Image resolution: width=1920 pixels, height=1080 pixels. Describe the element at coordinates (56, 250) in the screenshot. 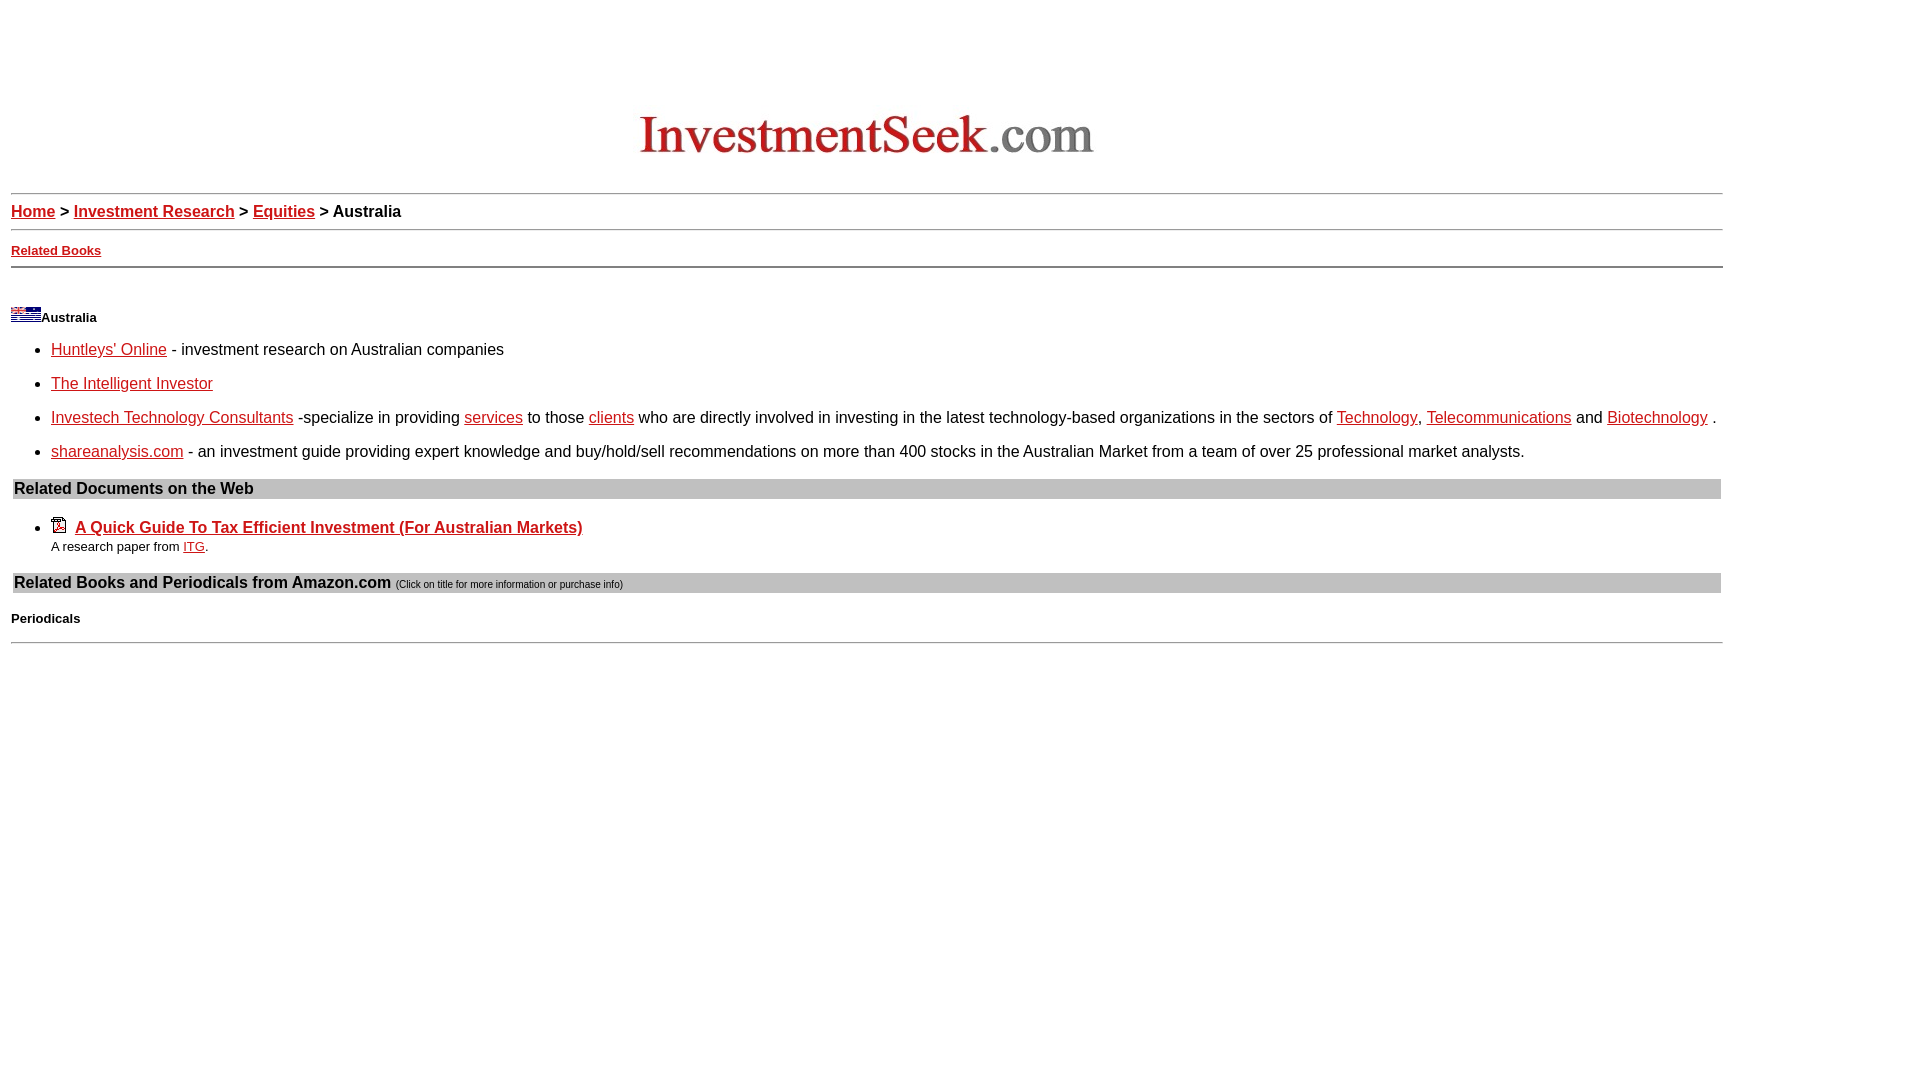

I see `Related Books` at that location.